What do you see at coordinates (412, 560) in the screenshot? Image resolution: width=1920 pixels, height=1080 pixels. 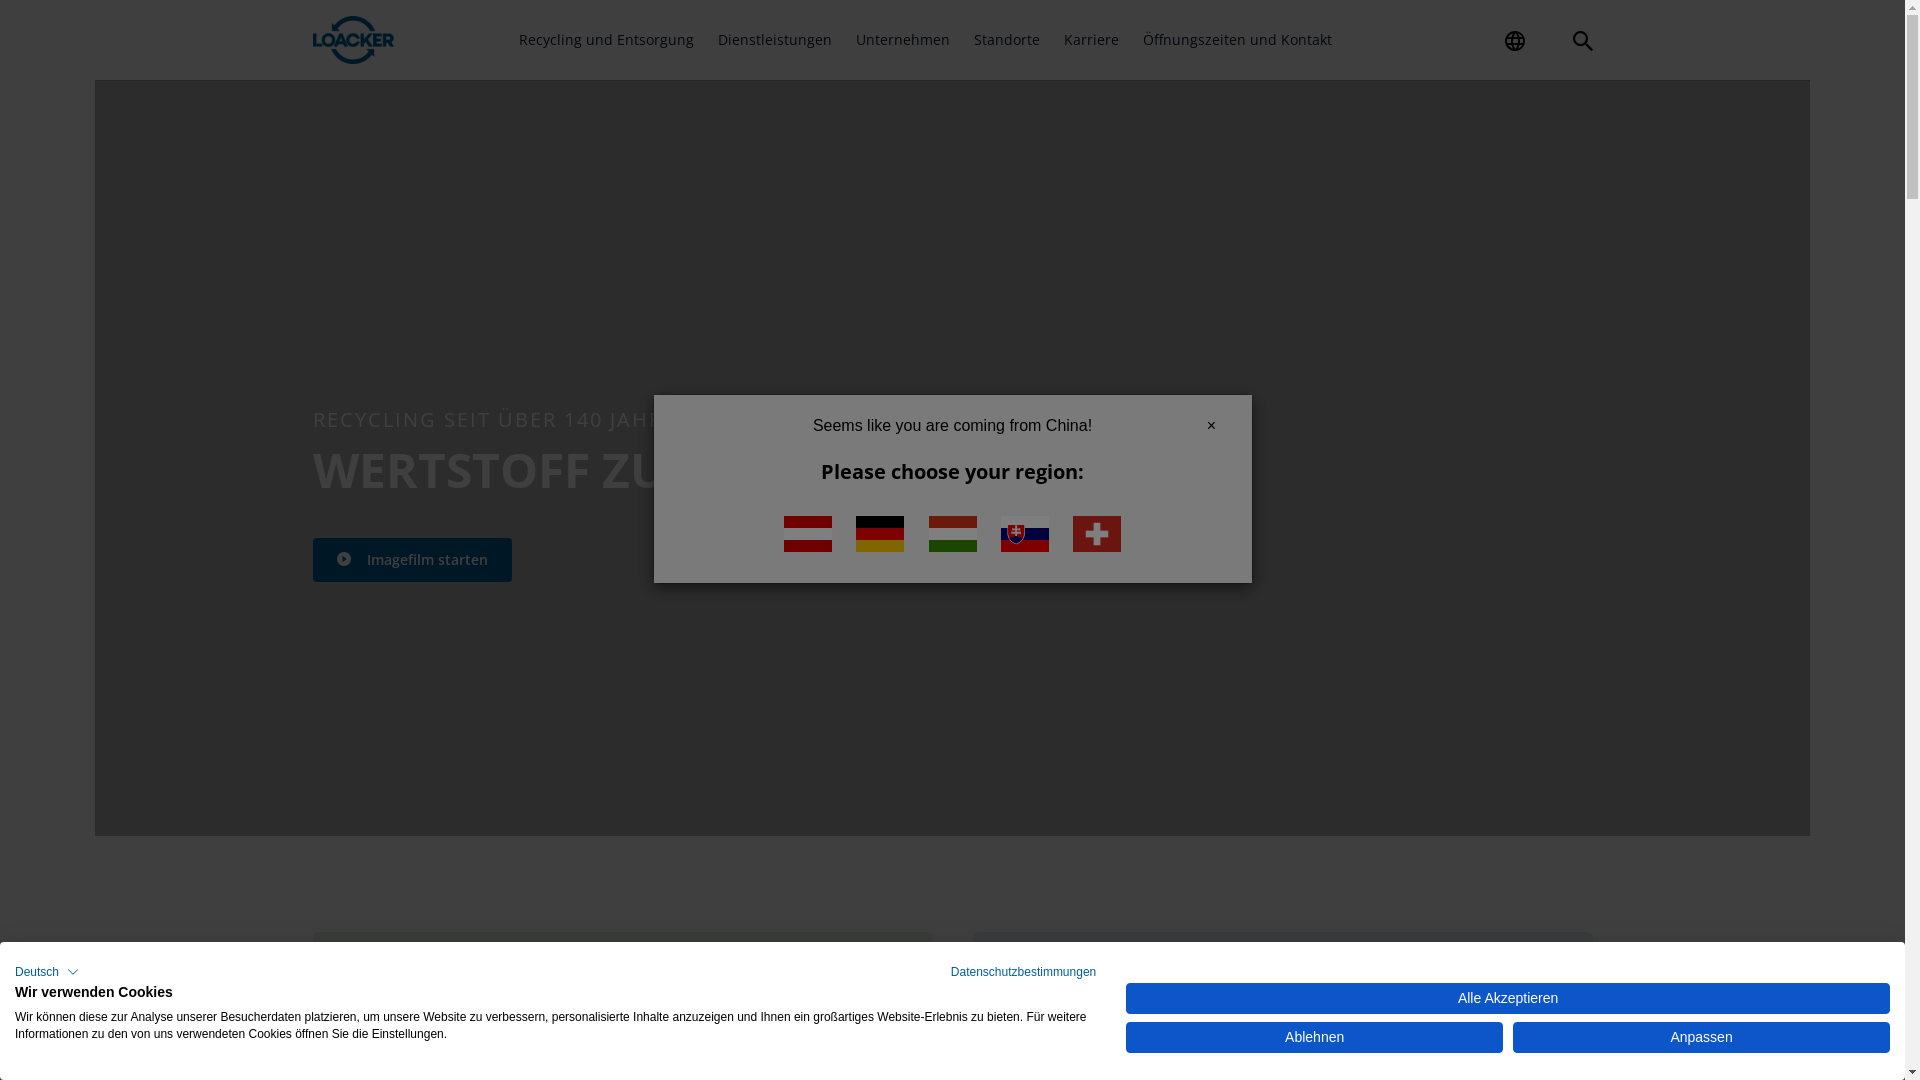 I see `Imagefilm starten` at bounding box center [412, 560].